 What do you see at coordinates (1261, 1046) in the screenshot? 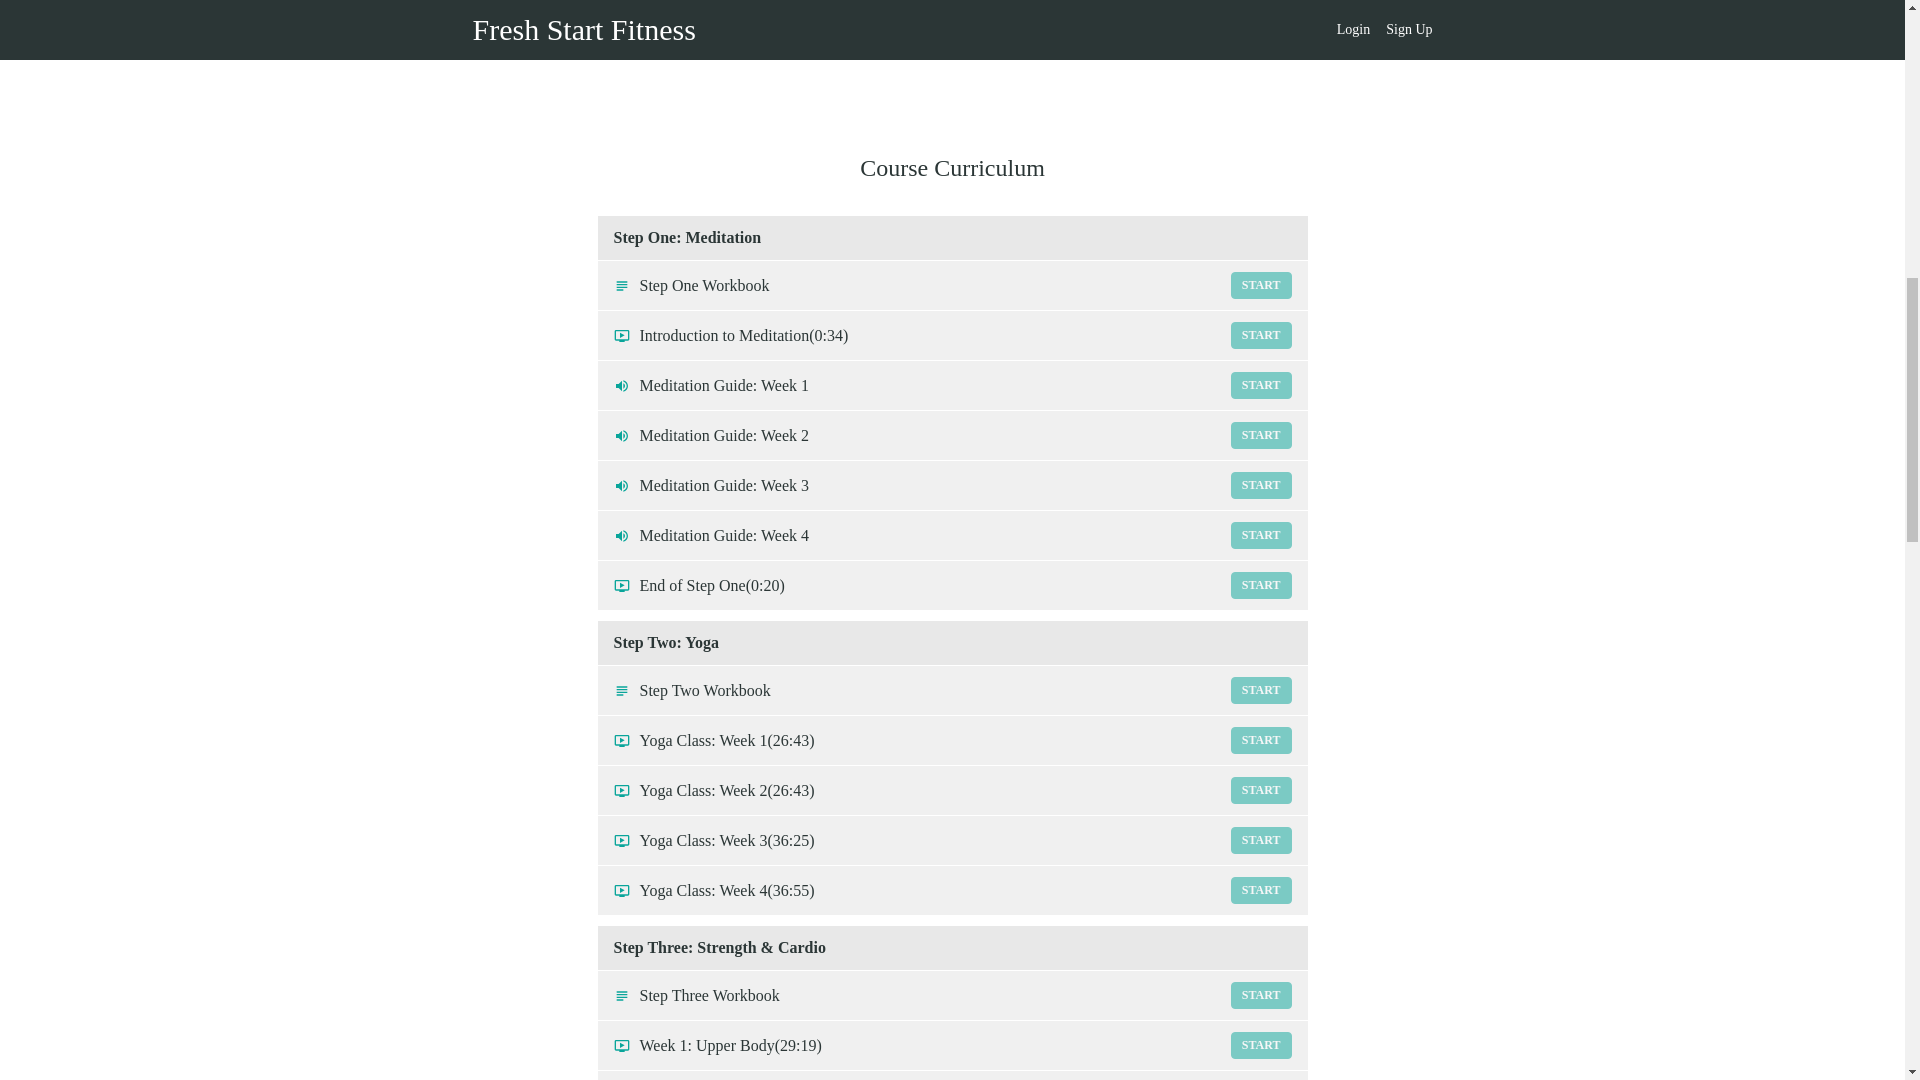
I see `START` at bounding box center [1261, 1046].